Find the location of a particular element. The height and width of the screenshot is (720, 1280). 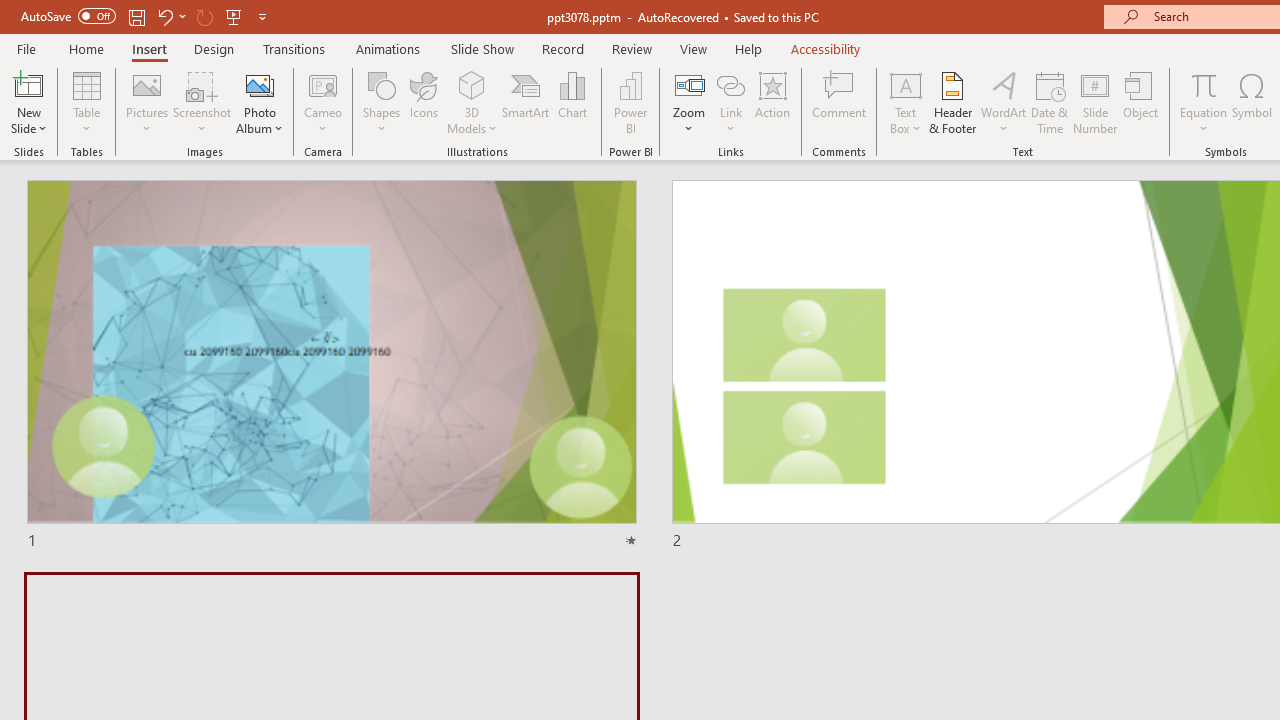

Header & Footer... is located at coordinates (952, 102).